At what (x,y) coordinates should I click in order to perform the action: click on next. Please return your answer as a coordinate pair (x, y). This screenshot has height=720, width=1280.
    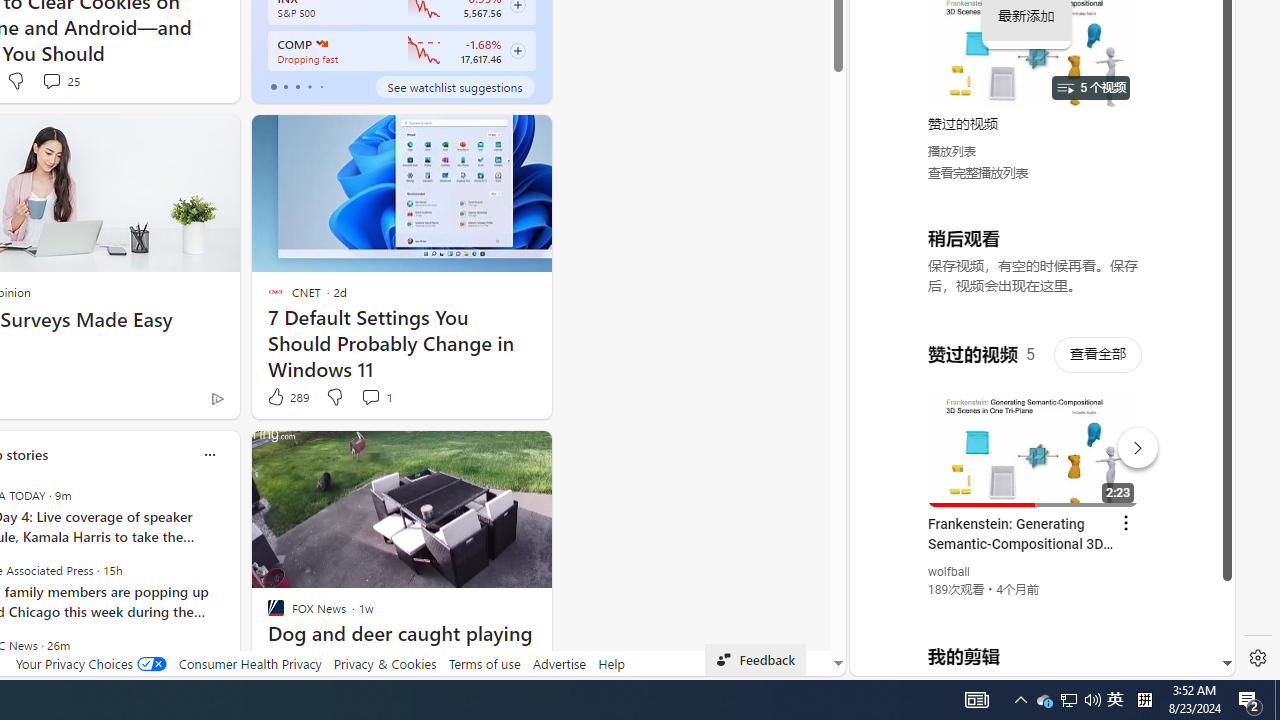
    Looking at the image, I should click on (230, 583).